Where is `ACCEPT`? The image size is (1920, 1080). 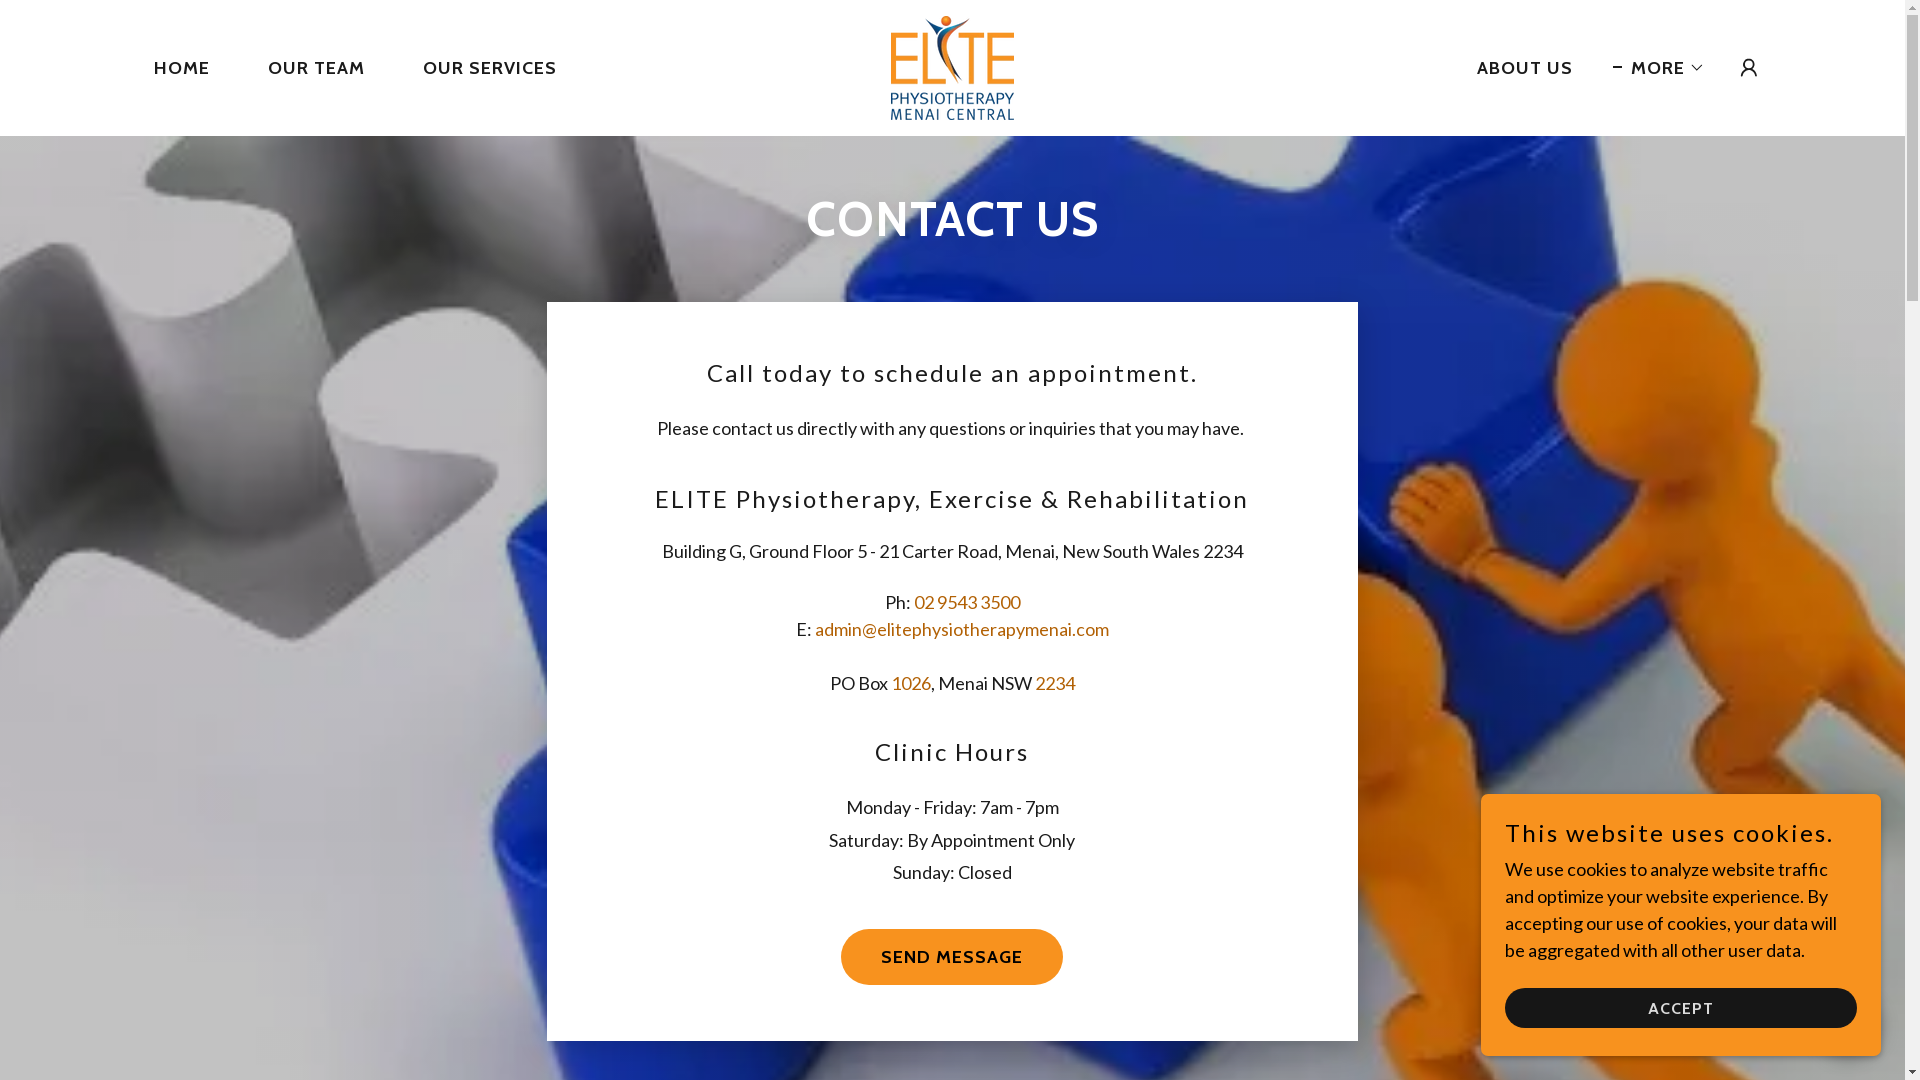 ACCEPT is located at coordinates (1681, 1008).